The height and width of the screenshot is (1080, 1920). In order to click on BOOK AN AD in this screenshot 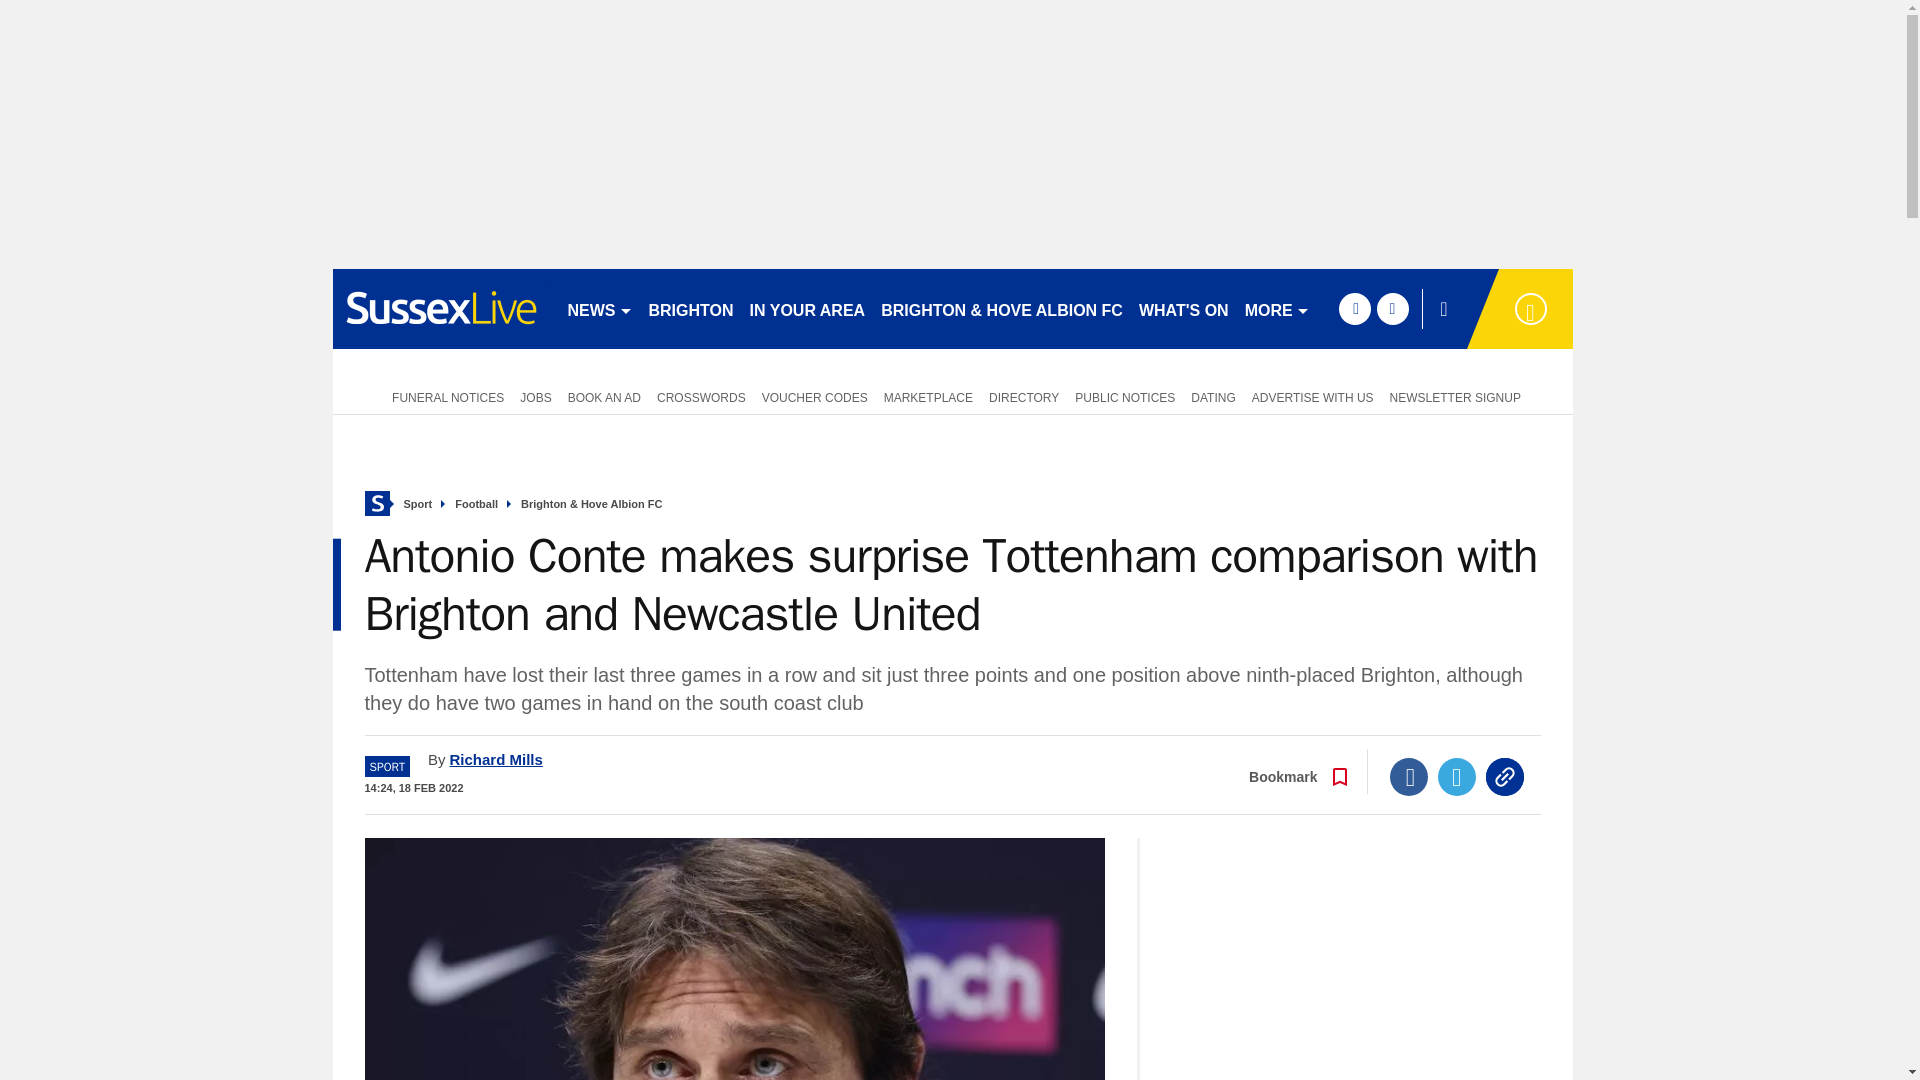, I will do `click(604, 396)`.